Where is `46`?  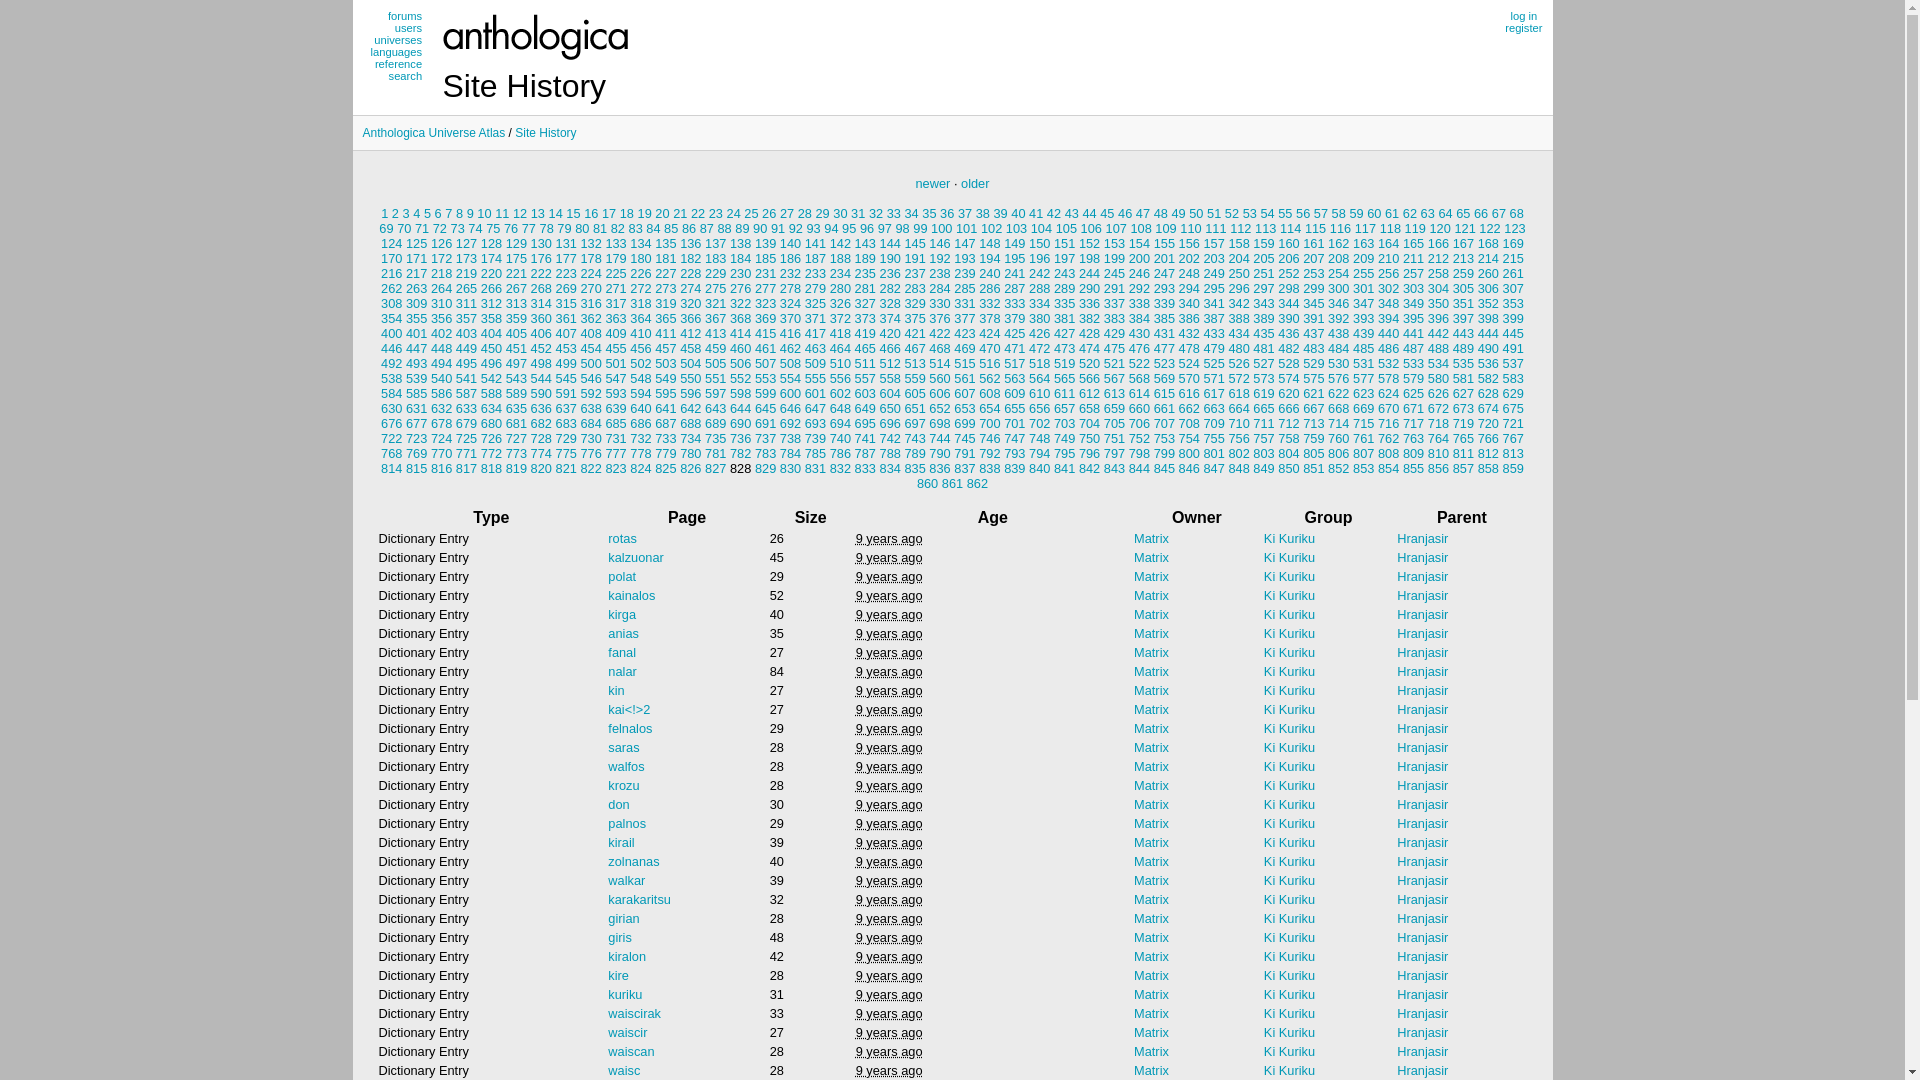 46 is located at coordinates (1125, 214).